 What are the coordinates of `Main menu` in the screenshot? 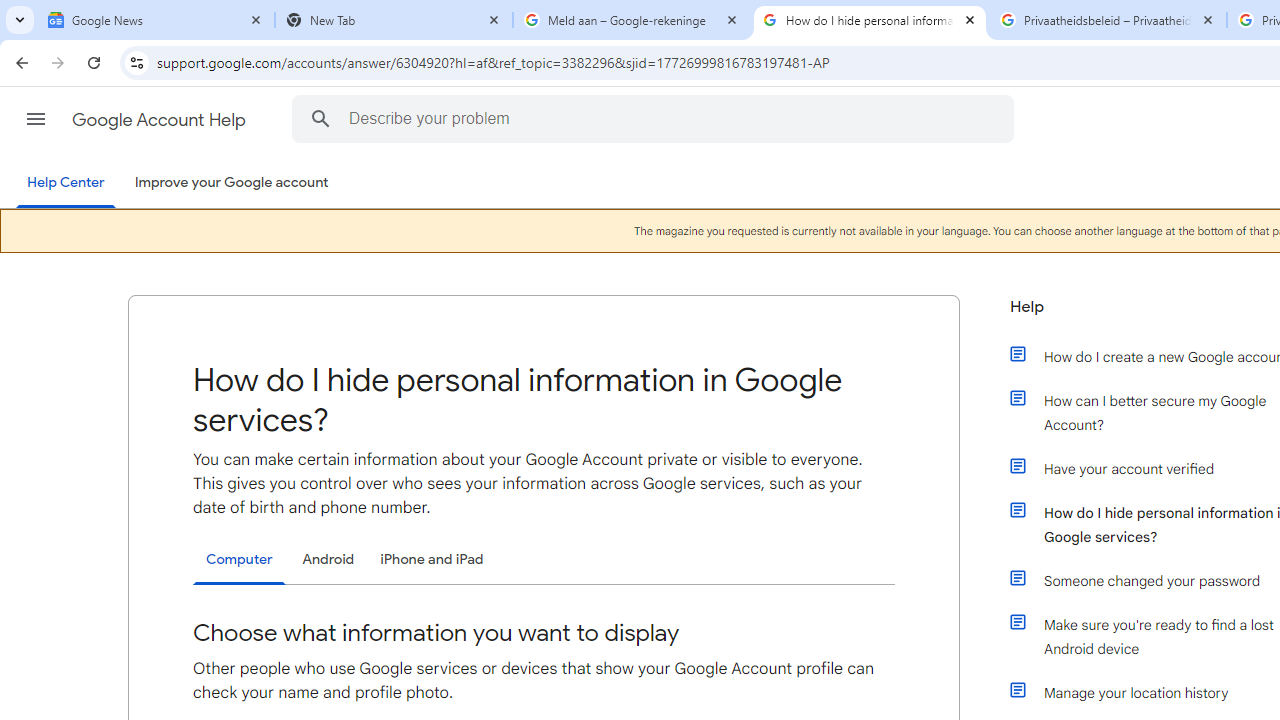 It's located at (36, 119).